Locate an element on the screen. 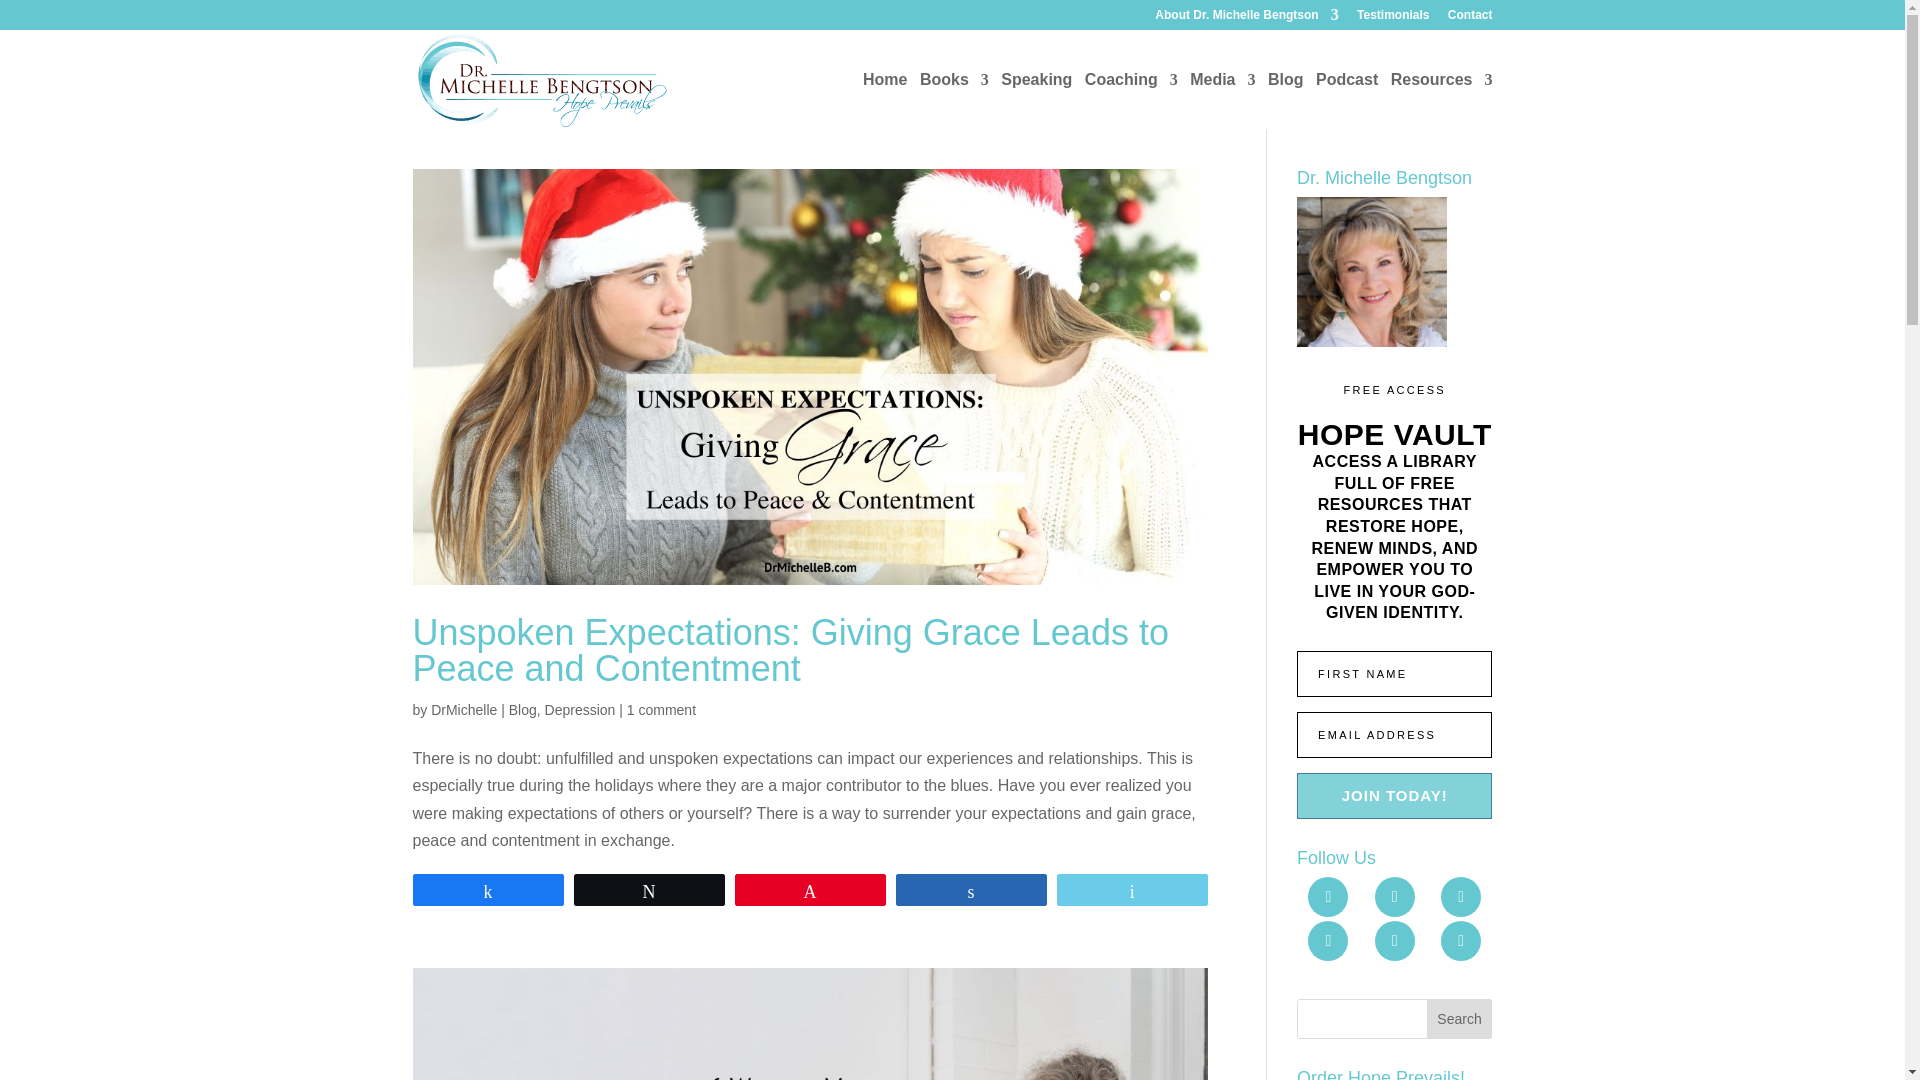 The width and height of the screenshot is (1920, 1080). Testimonials is located at coordinates (1392, 19).